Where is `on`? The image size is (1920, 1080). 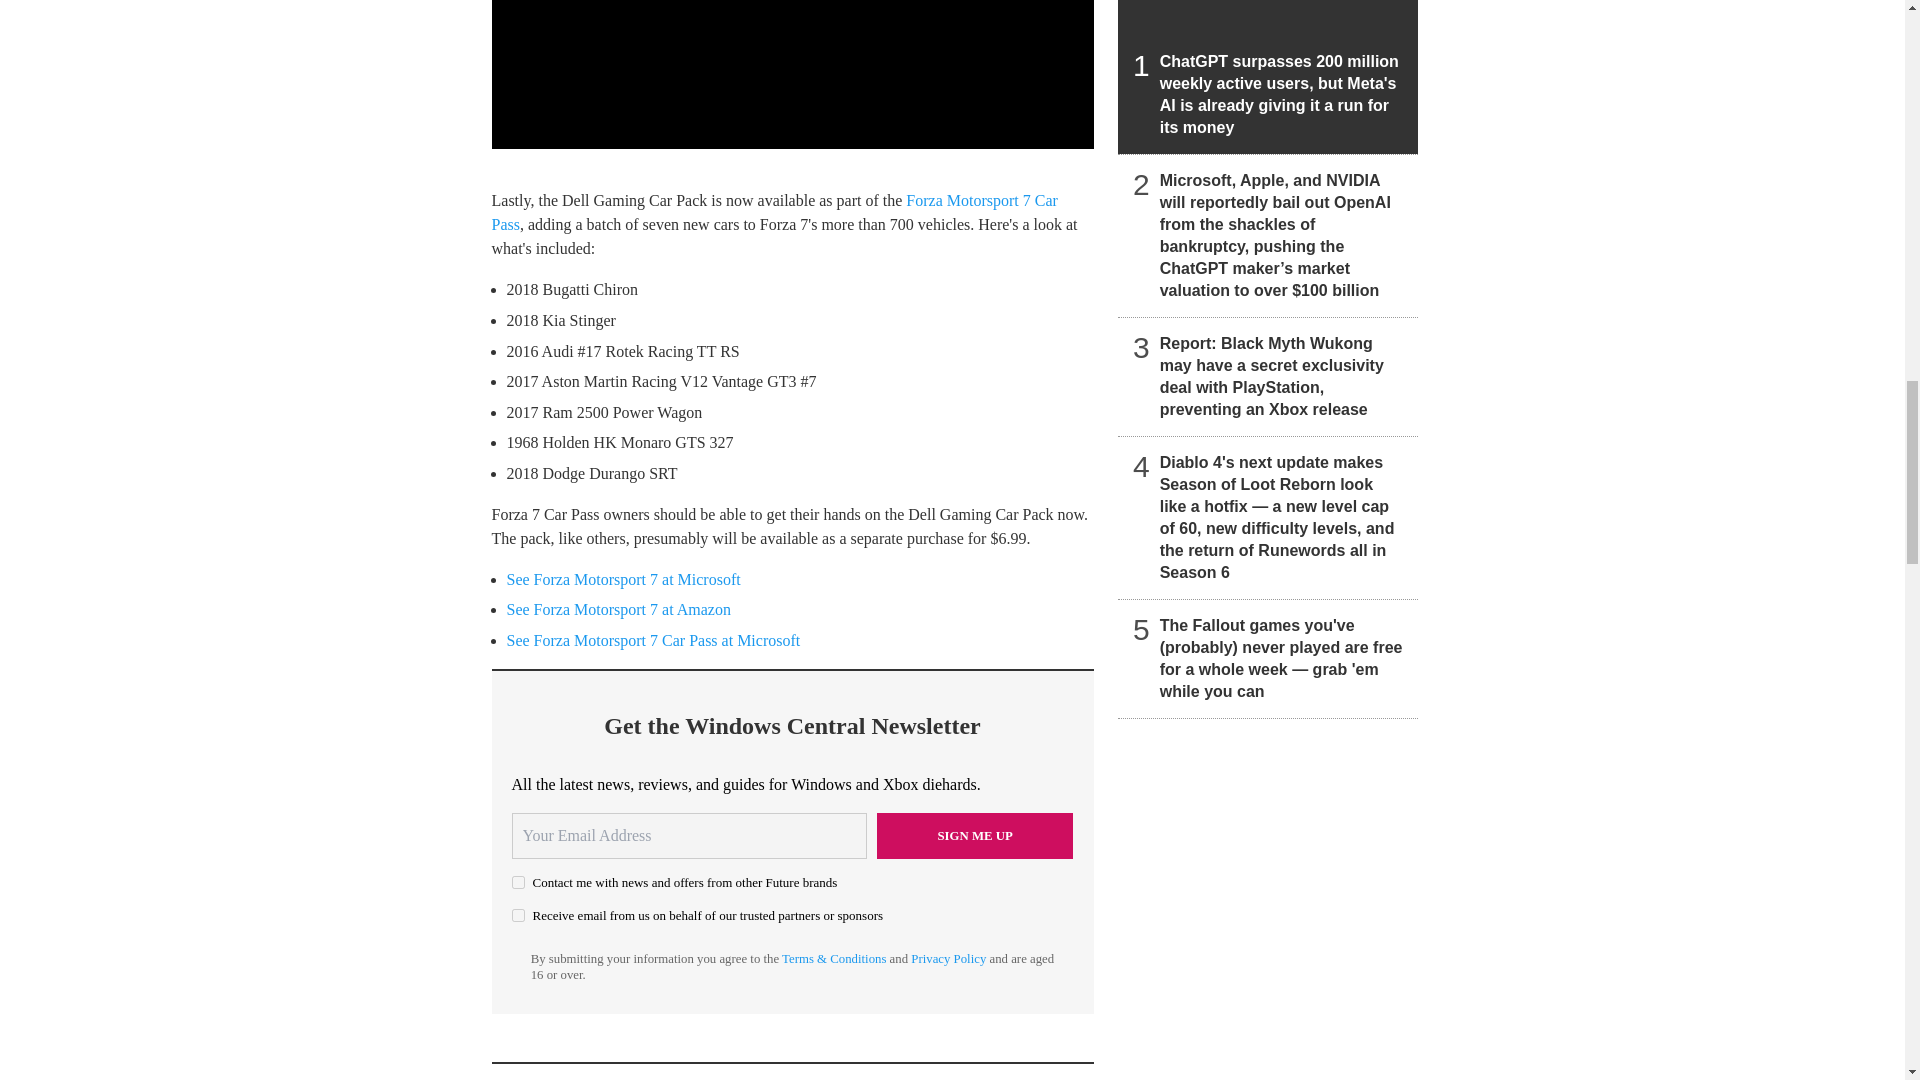
on is located at coordinates (518, 916).